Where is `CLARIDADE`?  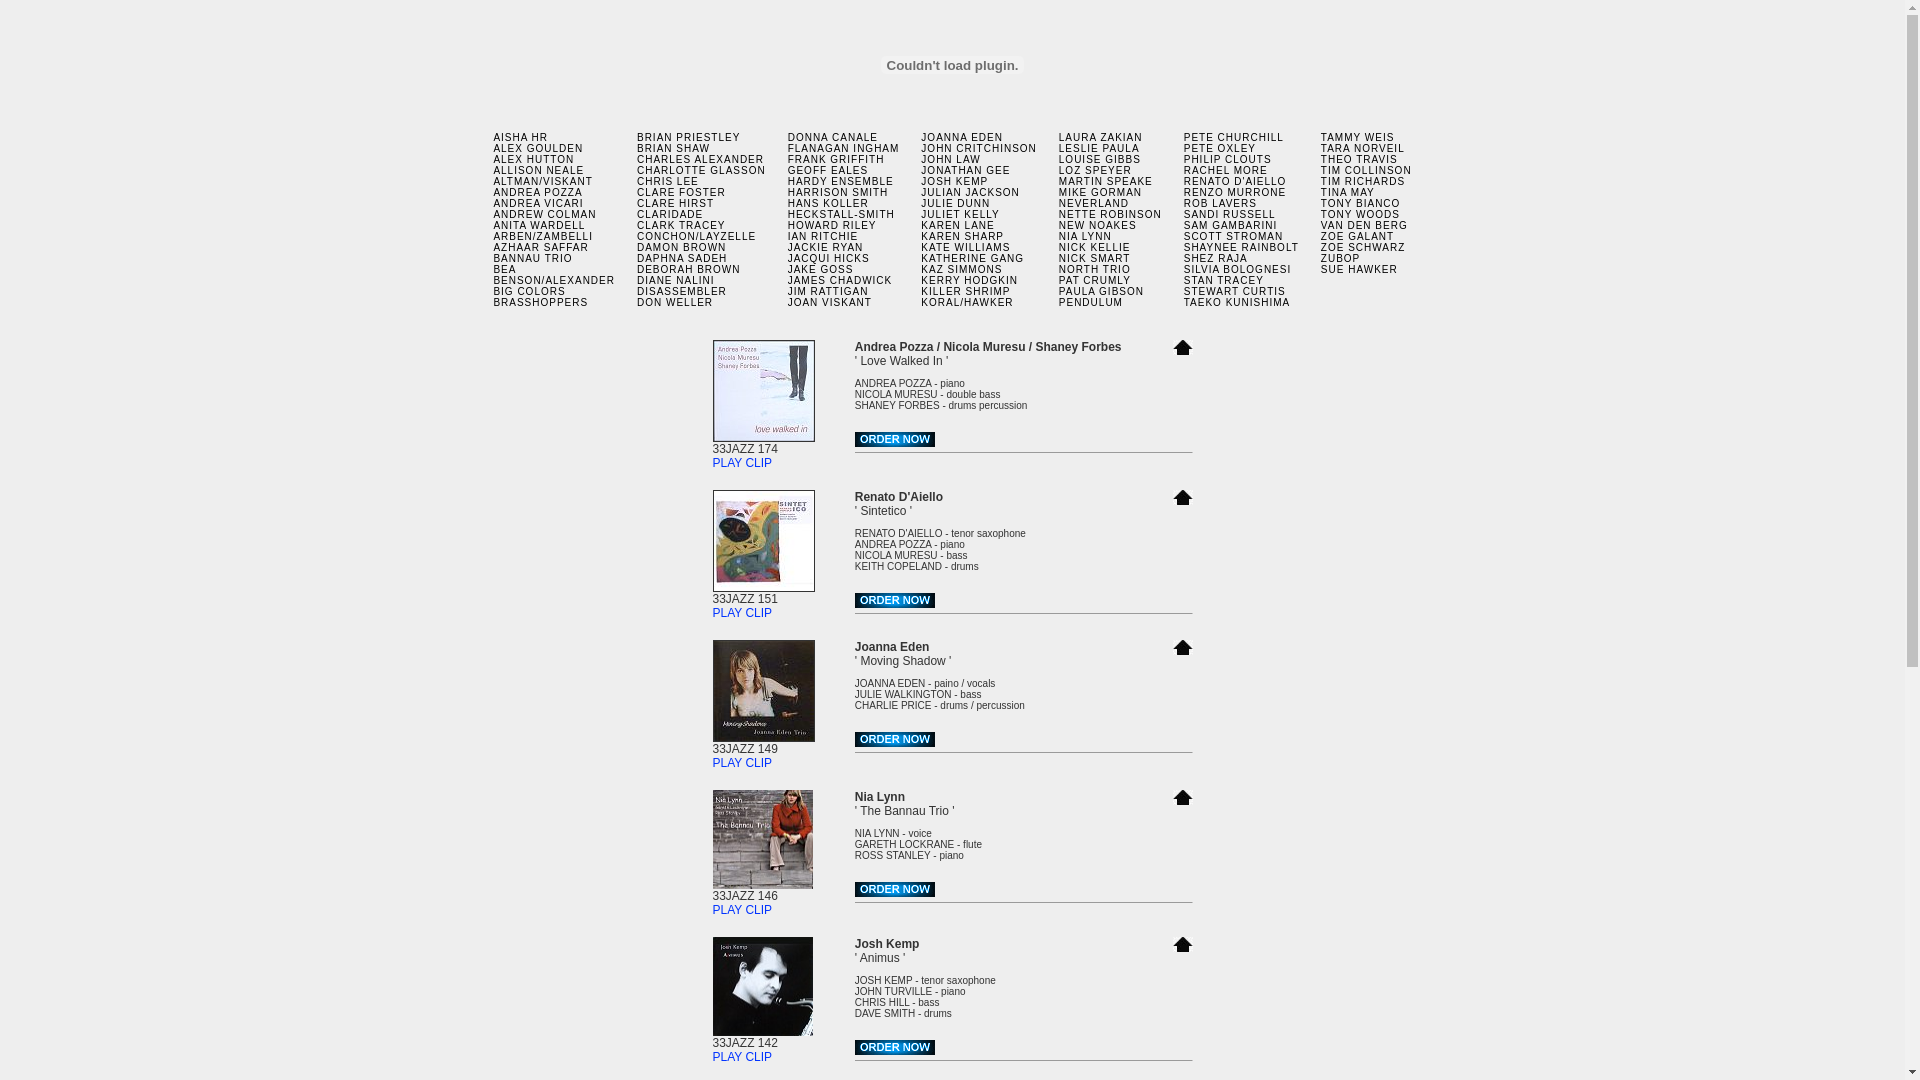
CLARIDADE is located at coordinates (670, 214).